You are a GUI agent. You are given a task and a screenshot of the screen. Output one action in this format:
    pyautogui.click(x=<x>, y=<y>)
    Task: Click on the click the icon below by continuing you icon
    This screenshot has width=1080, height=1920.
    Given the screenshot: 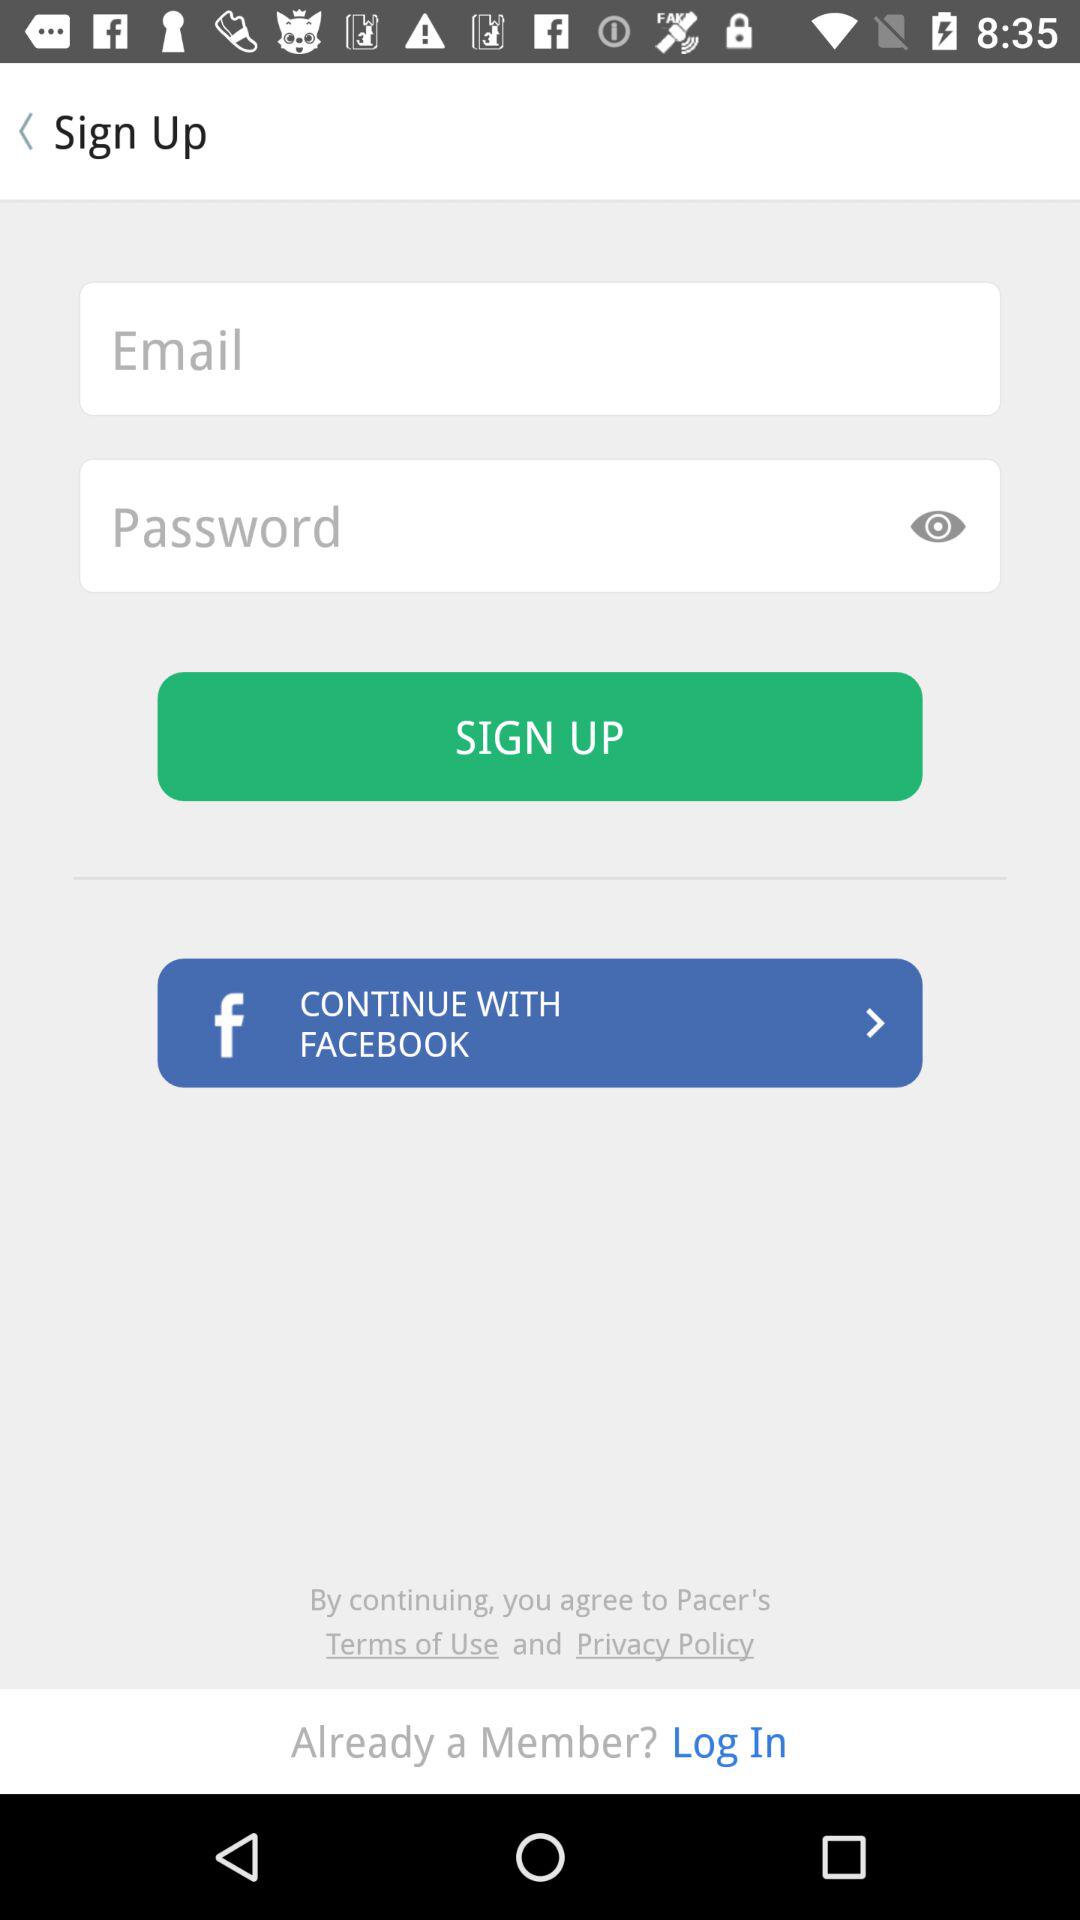 What is the action you would take?
    pyautogui.click(x=419, y=1642)
    